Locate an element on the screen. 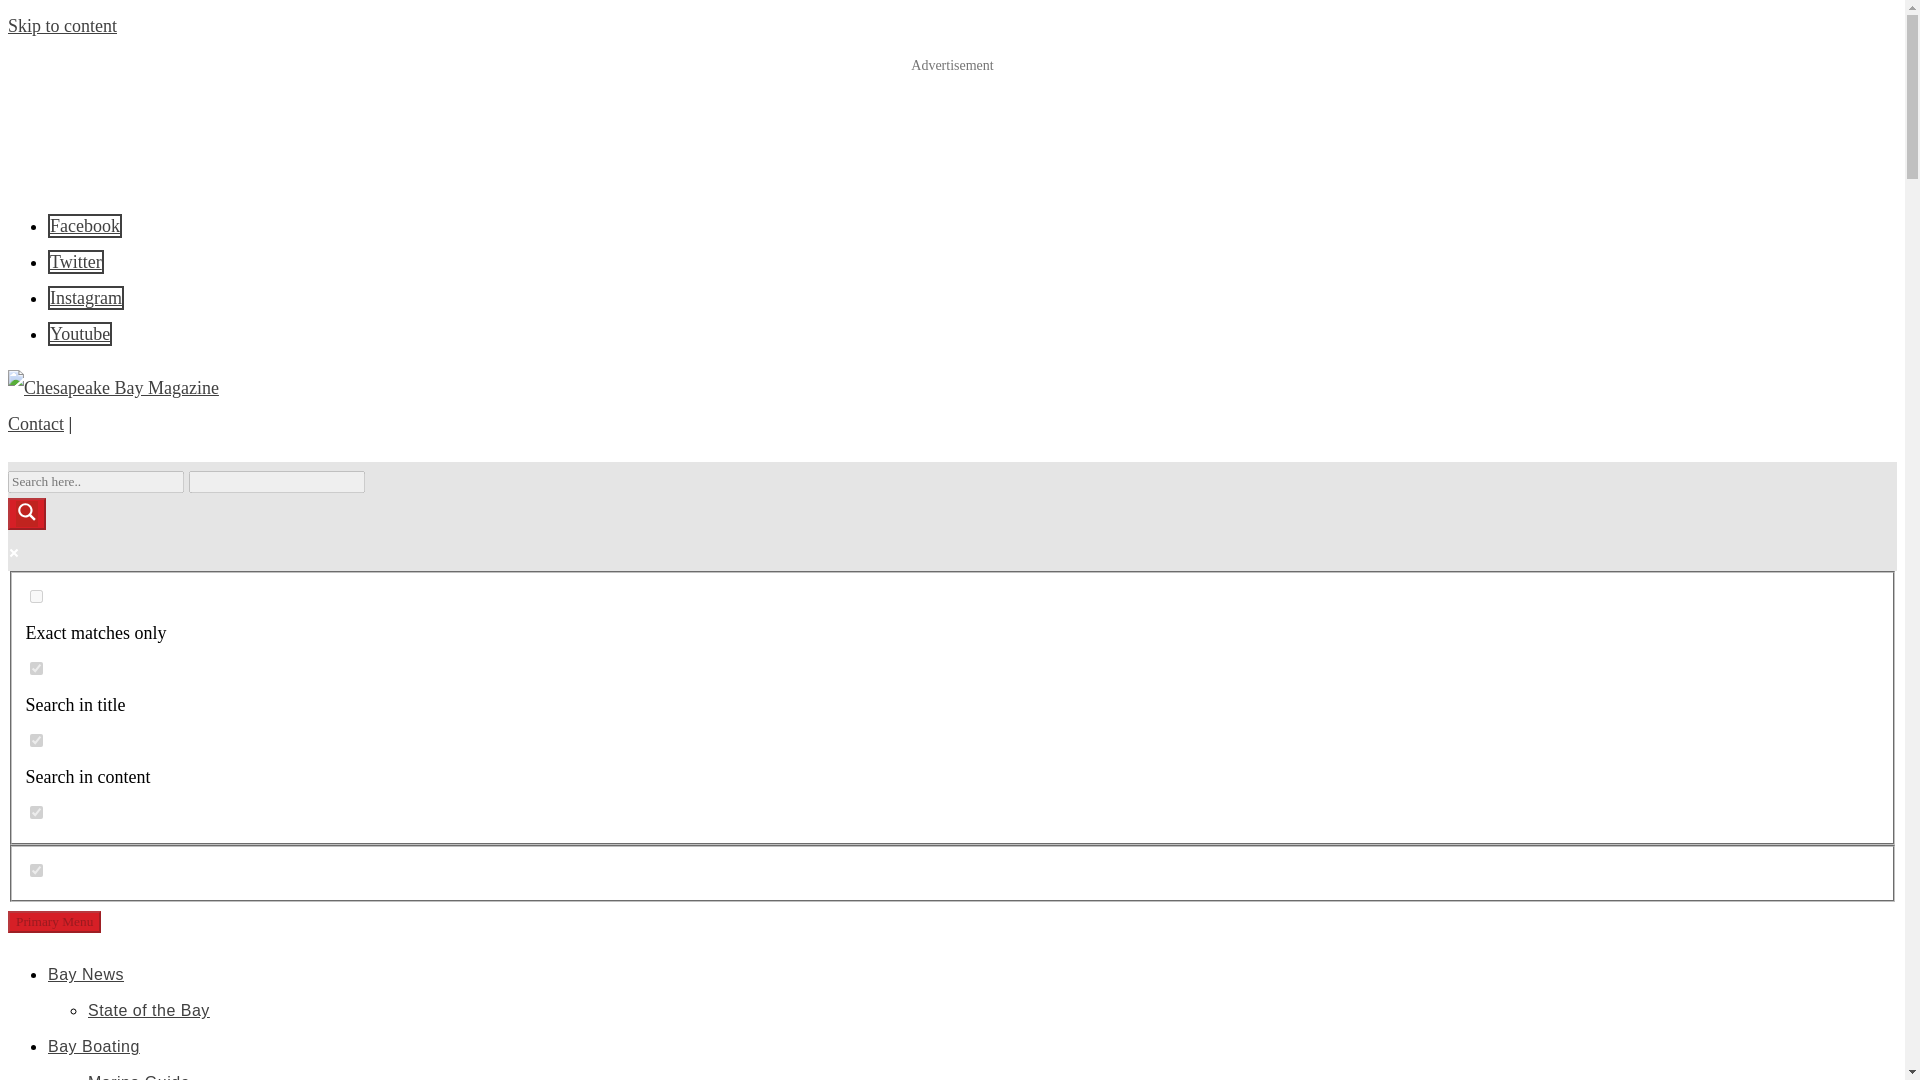 The height and width of the screenshot is (1080, 1920). Primary Menu is located at coordinates (54, 922).